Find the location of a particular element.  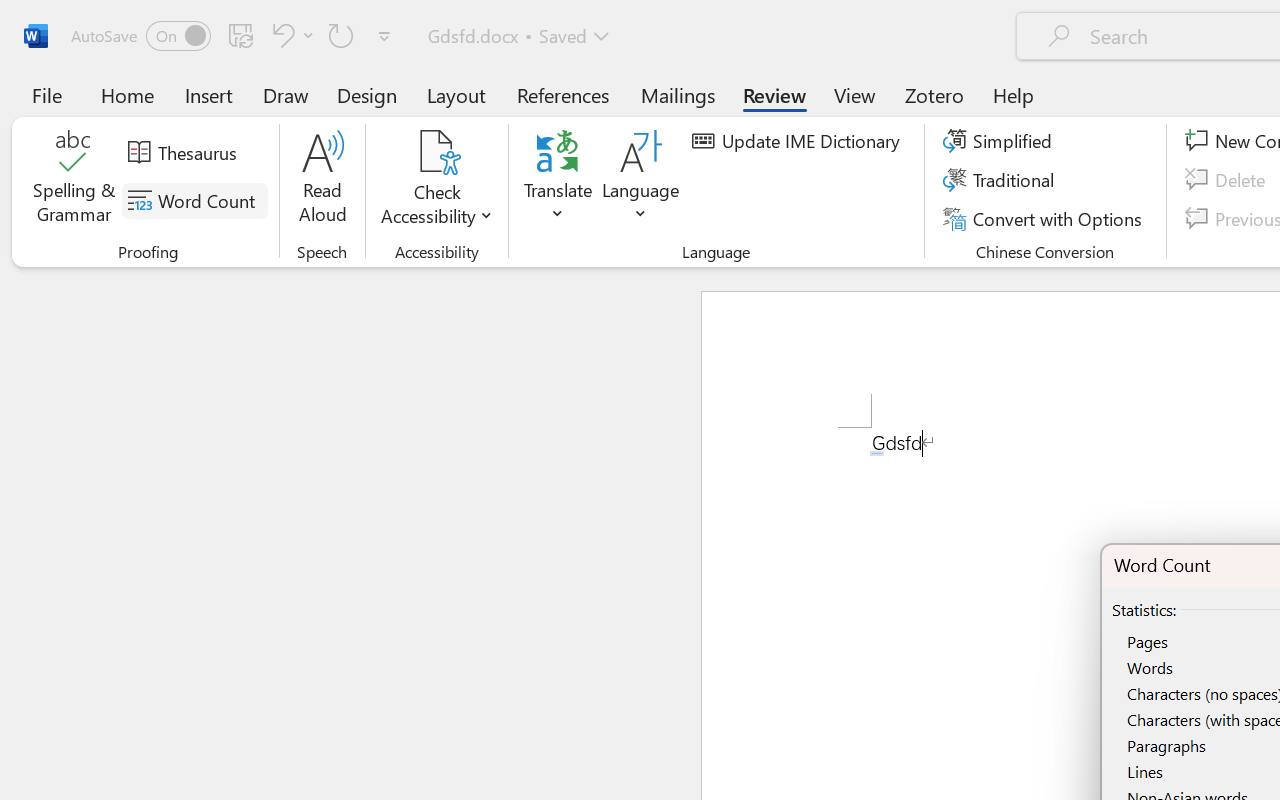

Simplified is located at coordinates (1000, 141).